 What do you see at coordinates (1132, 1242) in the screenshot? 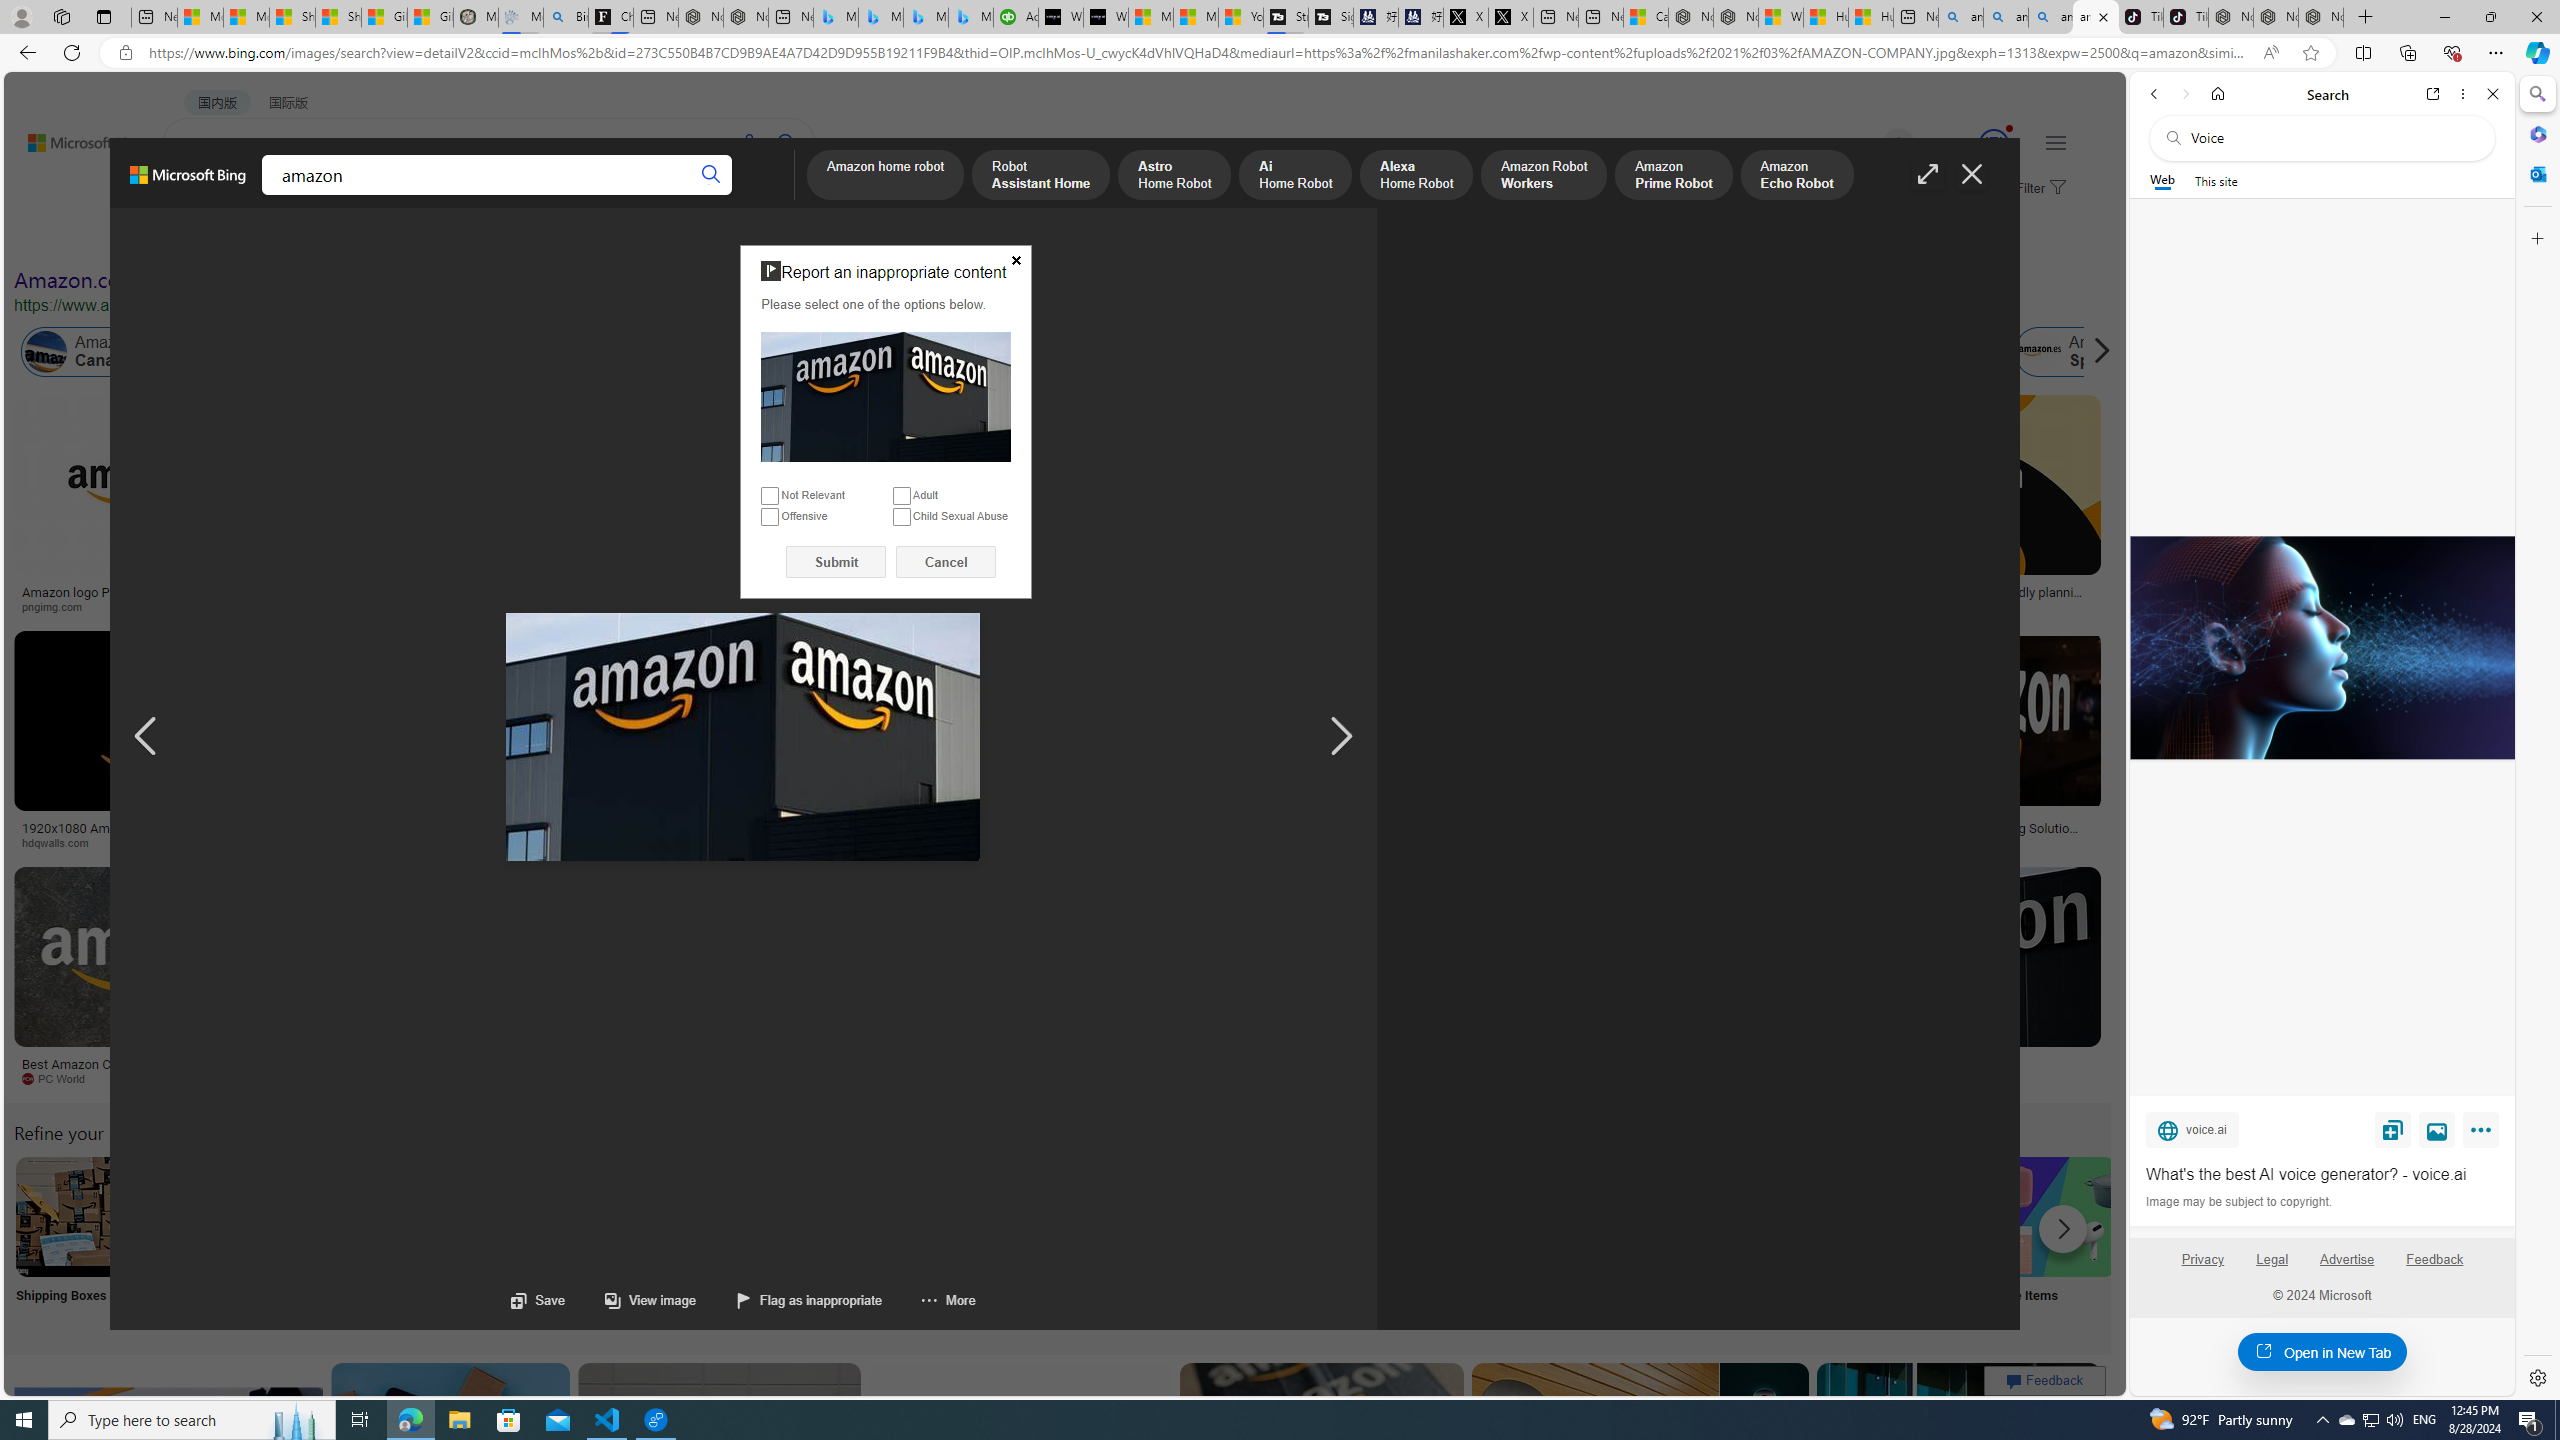
I see `Online Store` at bounding box center [1132, 1242].